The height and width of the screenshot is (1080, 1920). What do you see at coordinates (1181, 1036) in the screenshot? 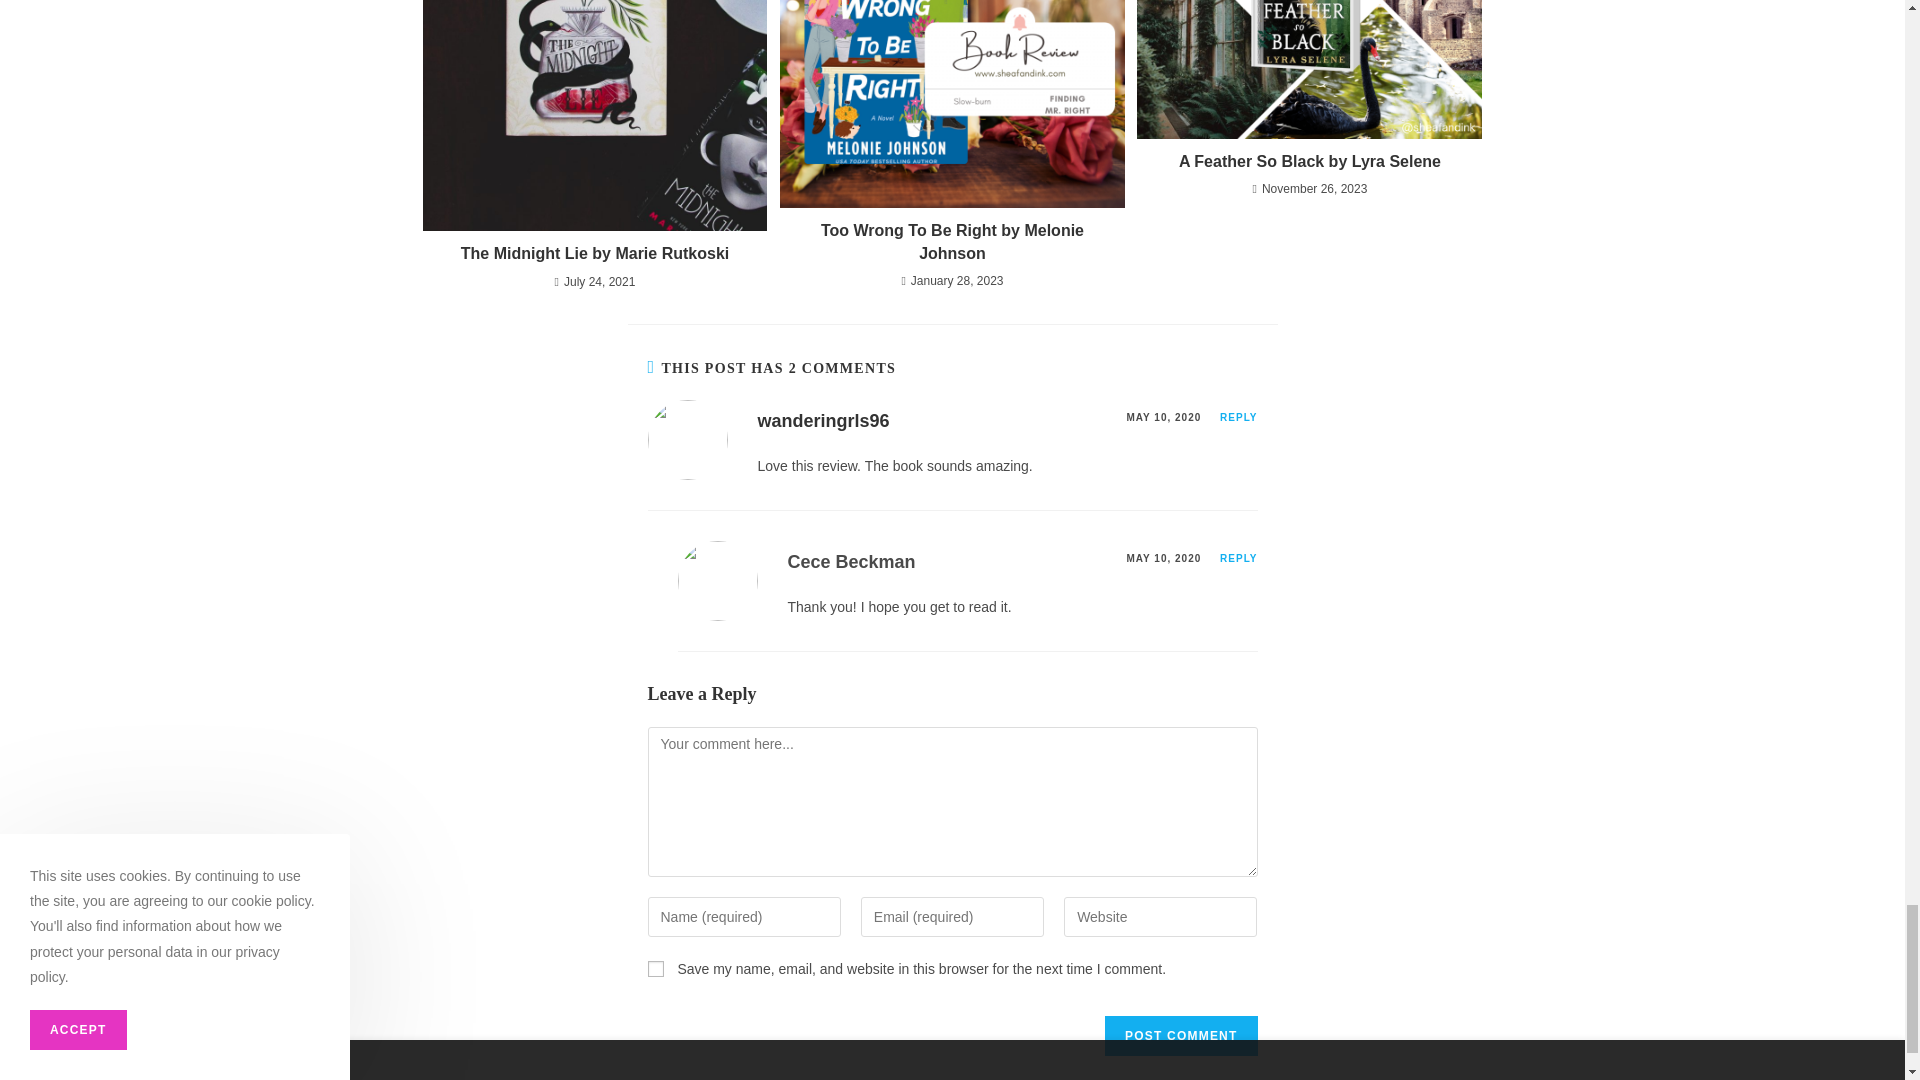
I see `Post Comment` at bounding box center [1181, 1036].